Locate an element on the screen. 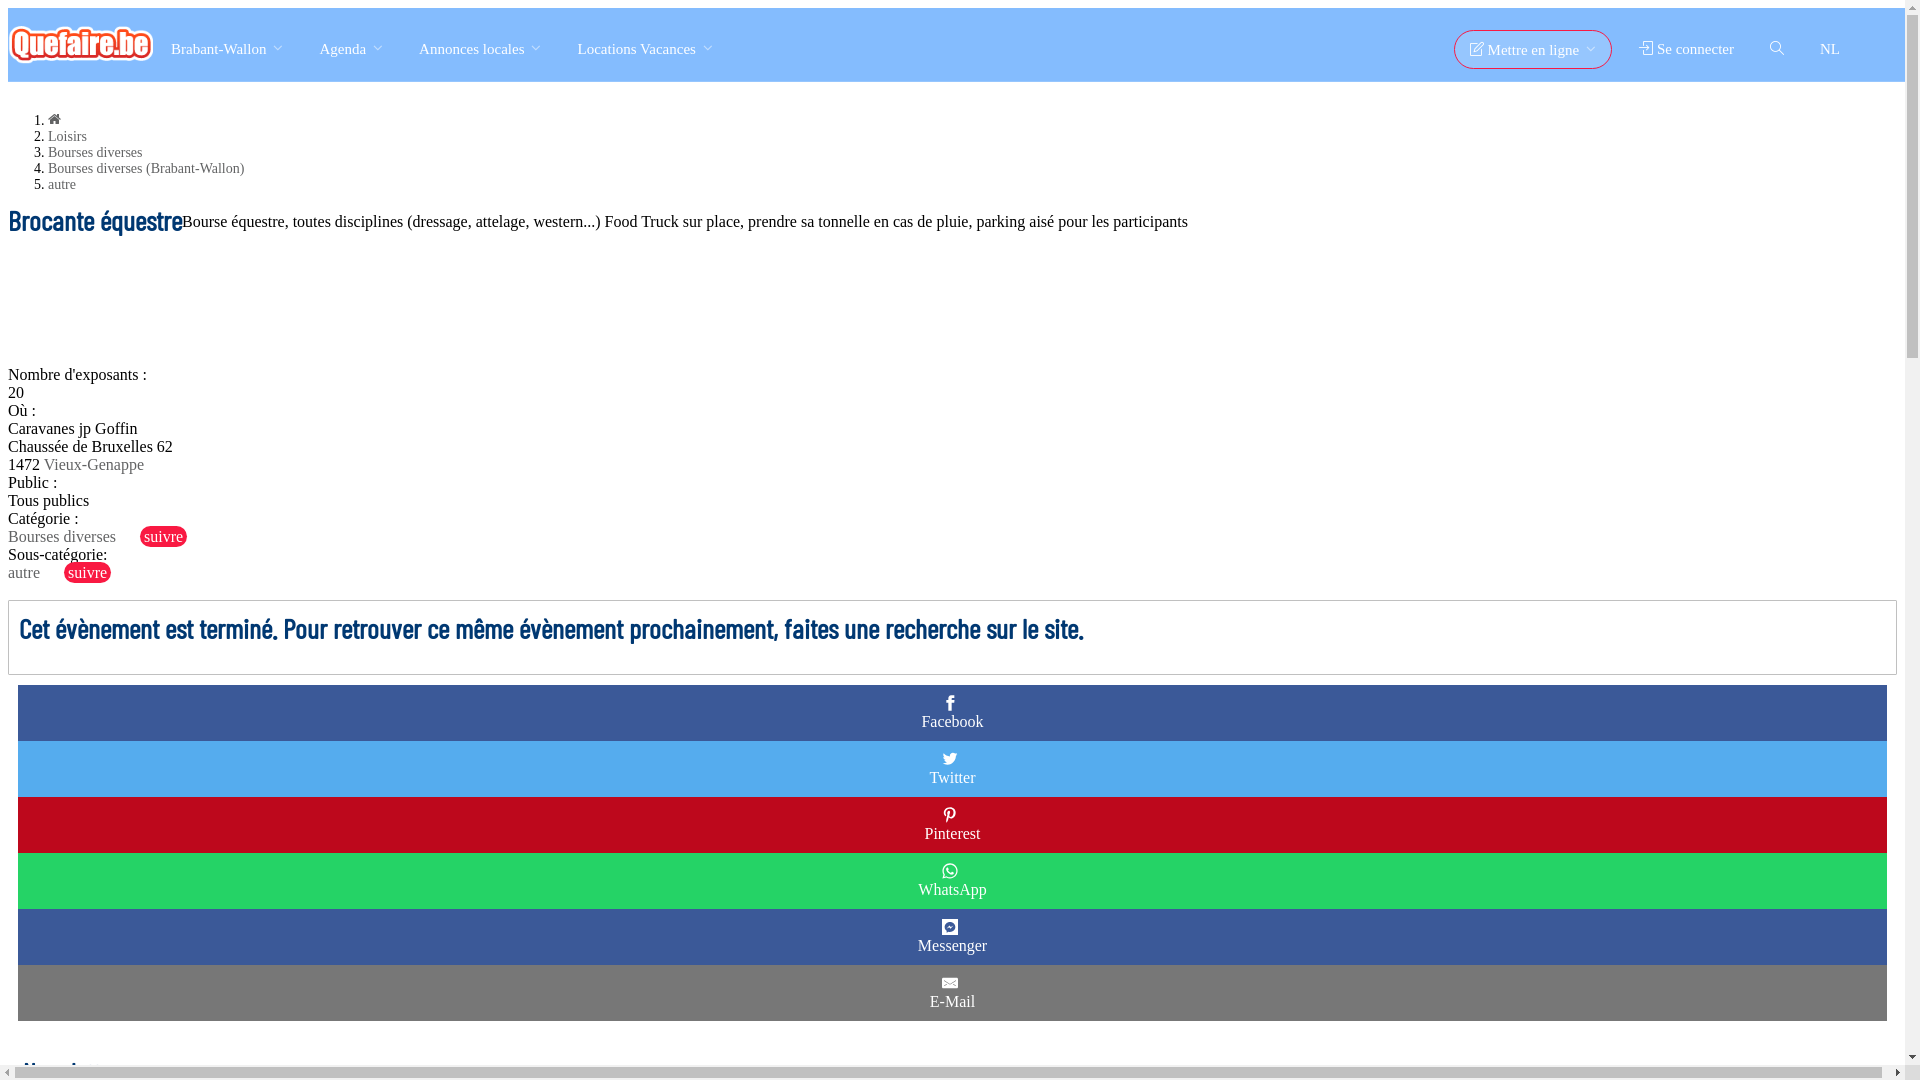 The height and width of the screenshot is (1080, 1920). Bourses diverses is located at coordinates (62, 536).